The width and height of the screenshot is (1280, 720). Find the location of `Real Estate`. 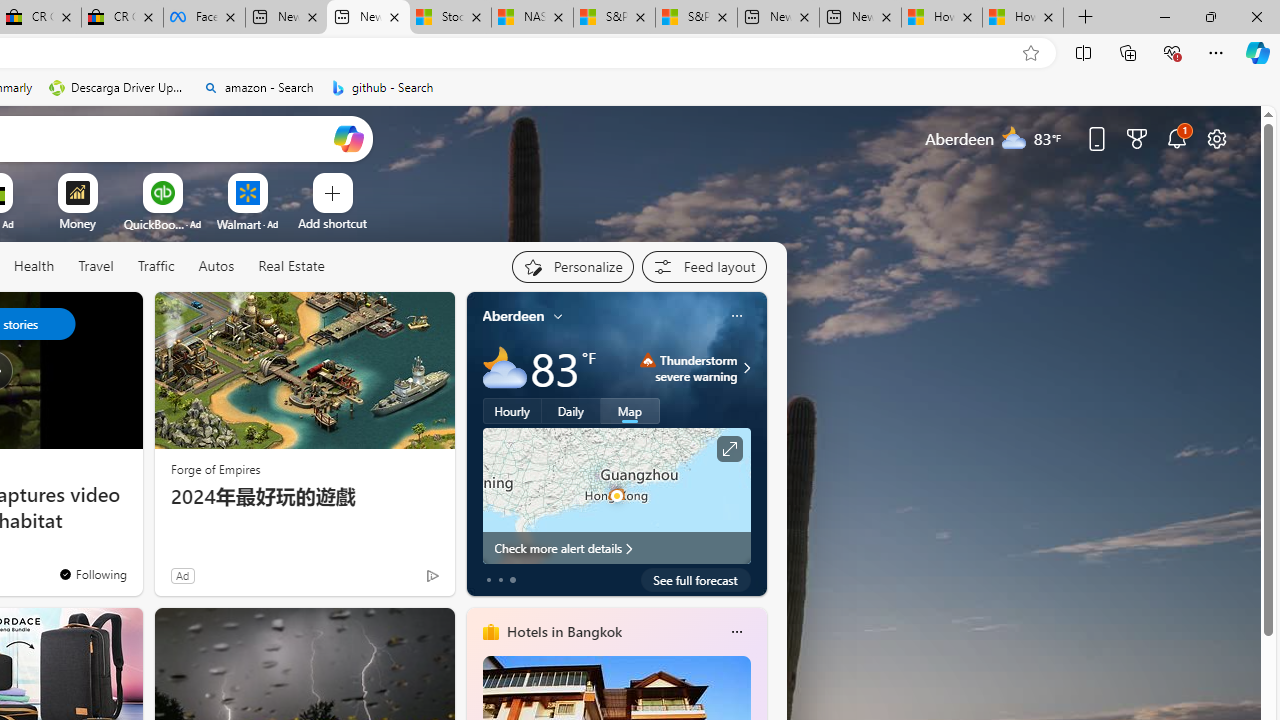

Real Estate is located at coordinates (290, 267).